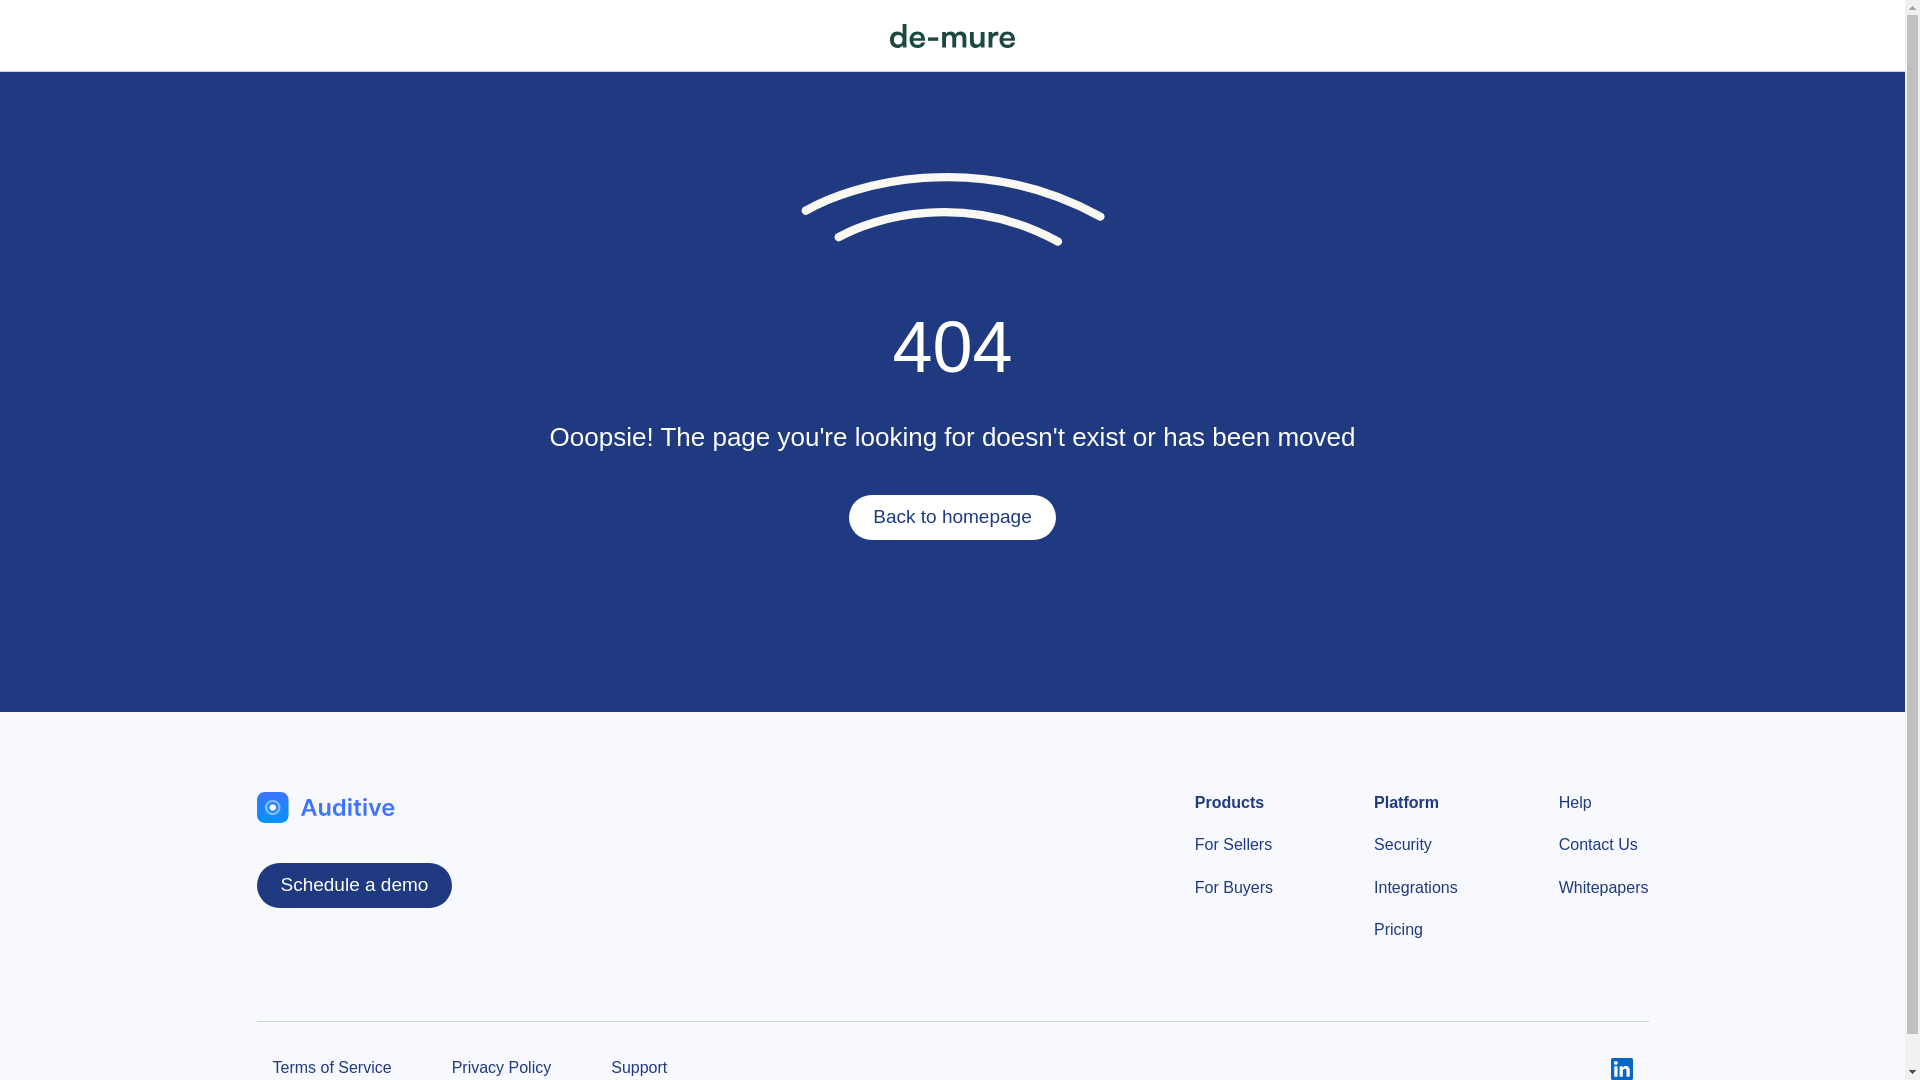 The width and height of the screenshot is (1920, 1080). Describe the element at coordinates (332, 1068) in the screenshot. I see `Terms of Service` at that location.